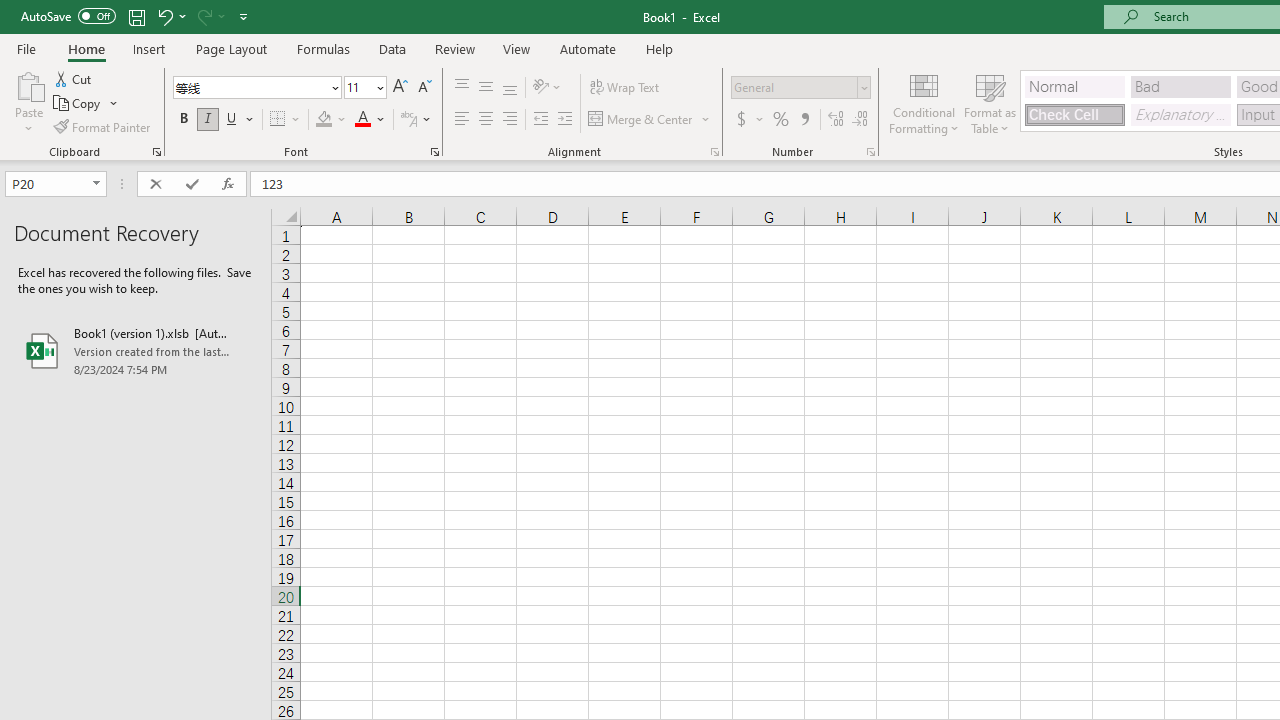  I want to click on Font Size, so click(365, 88).